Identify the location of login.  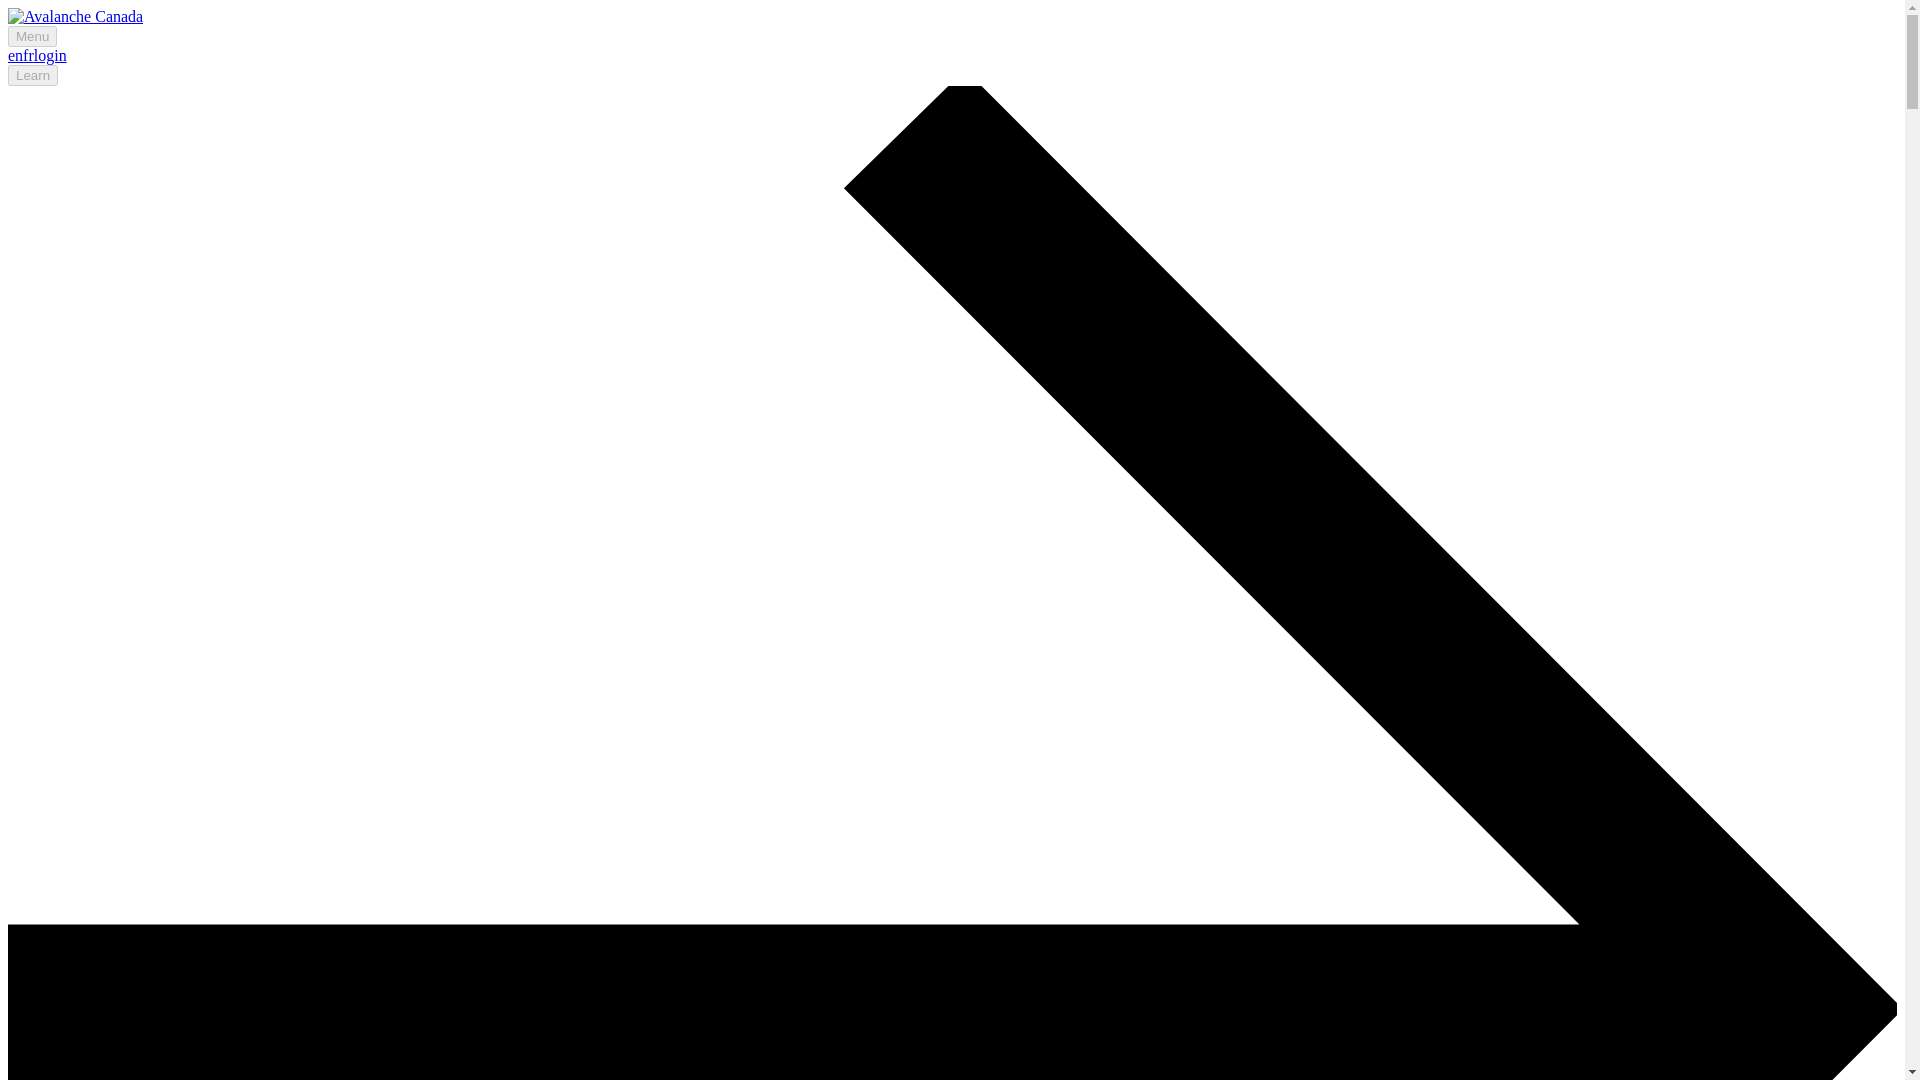
(50, 55).